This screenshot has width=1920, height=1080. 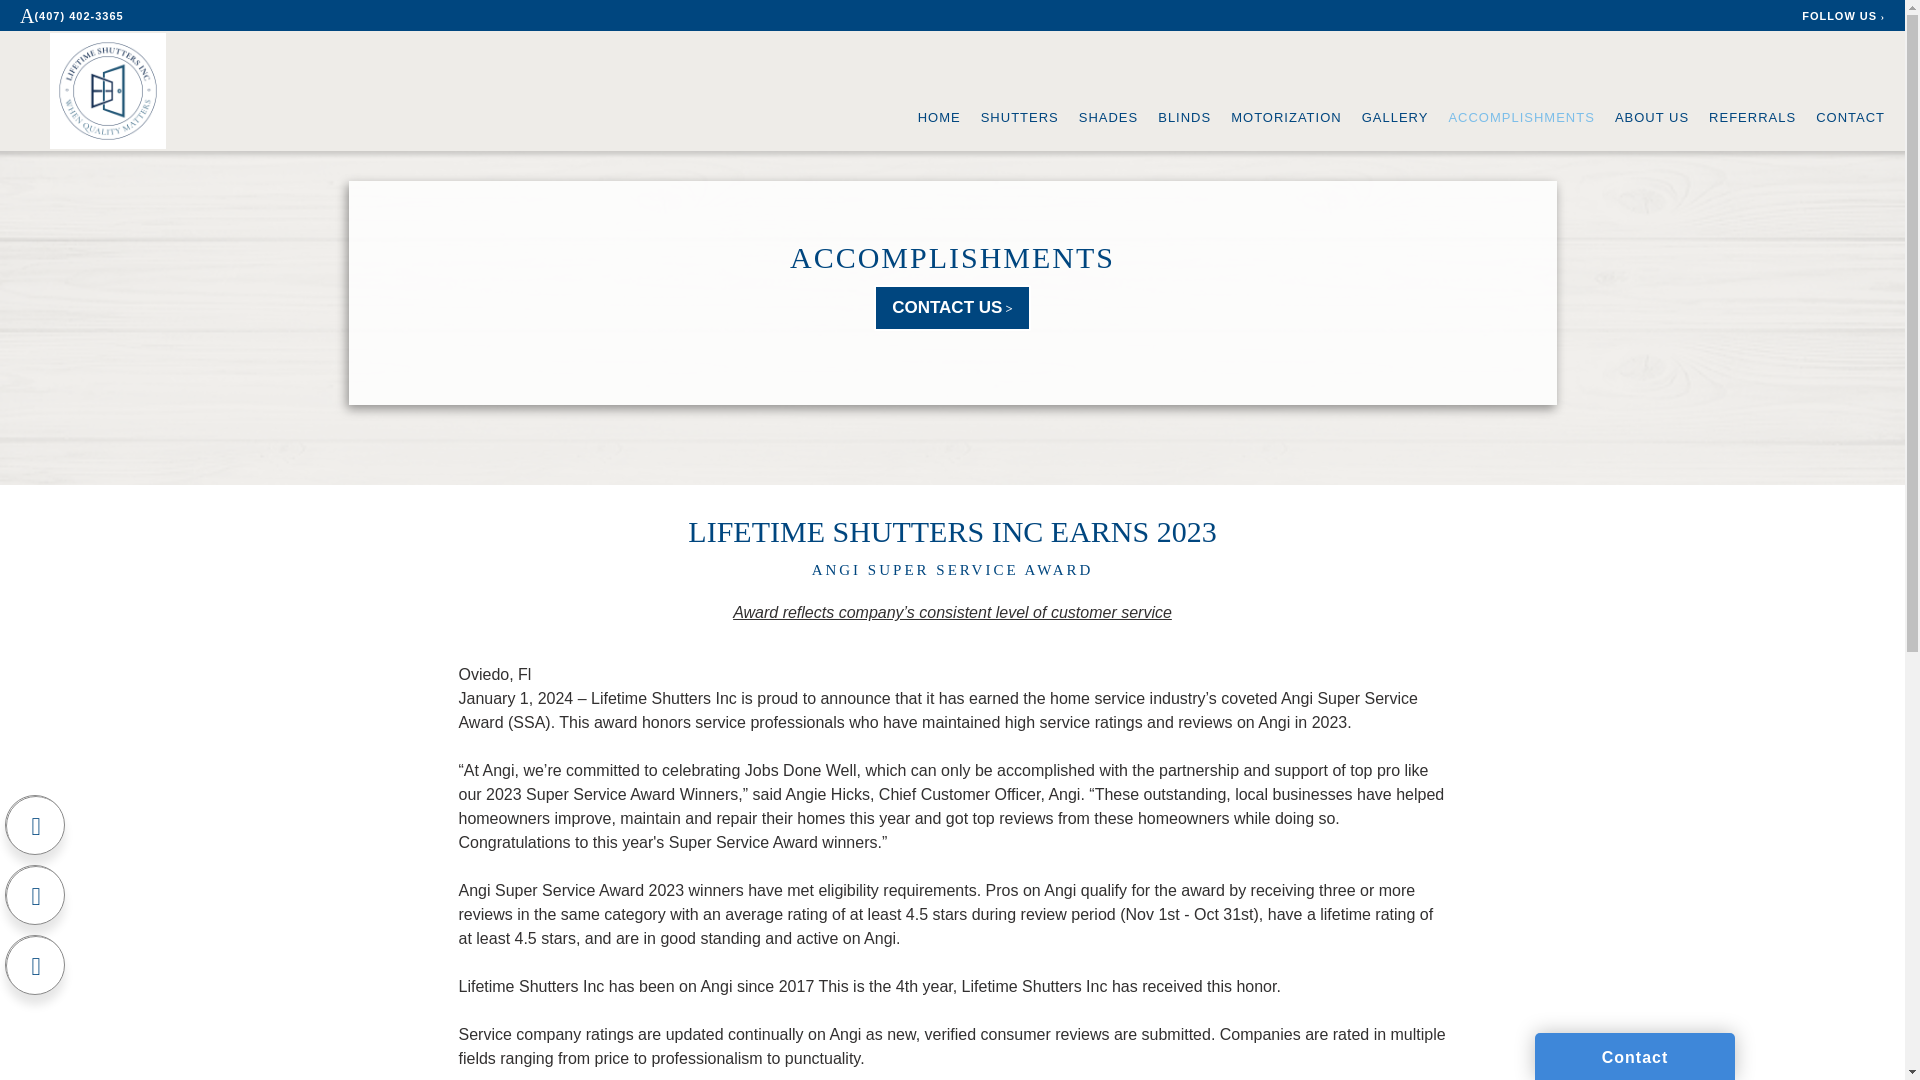 I want to click on CONTACT, so click(x=1850, y=117).